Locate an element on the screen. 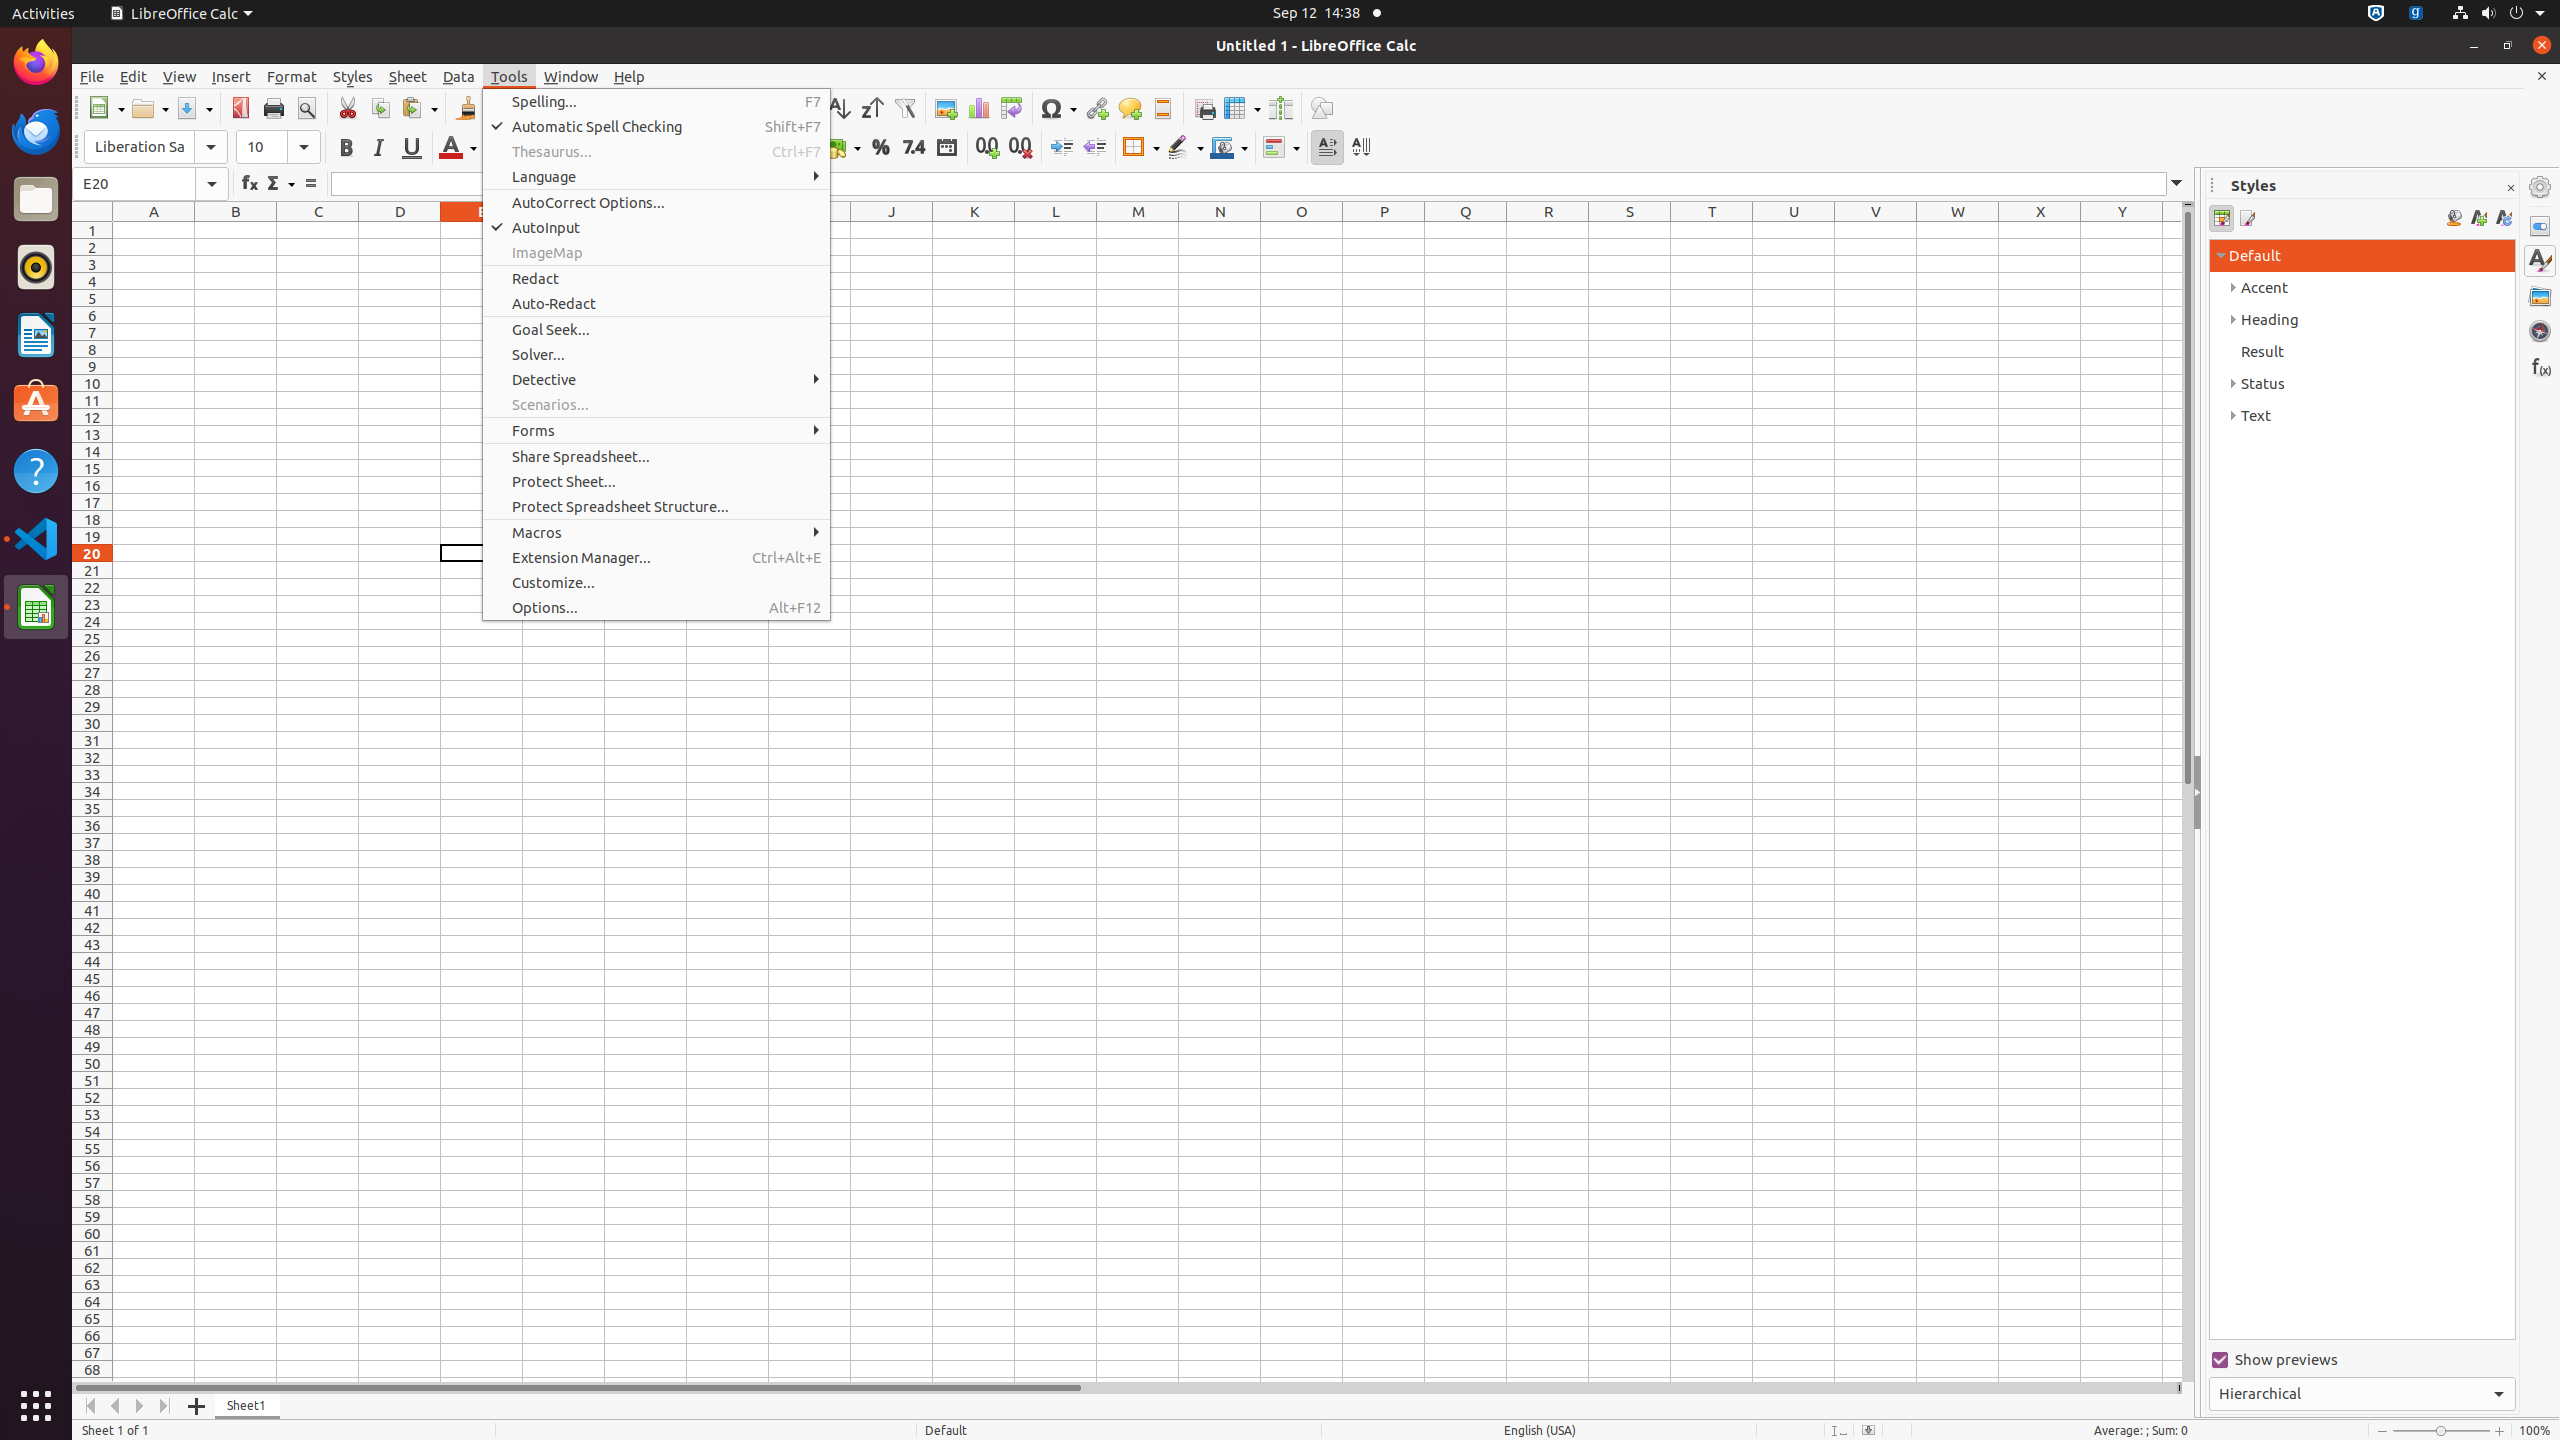 This screenshot has height=1440, width=2560. Border Color is located at coordinates (1229, 148).